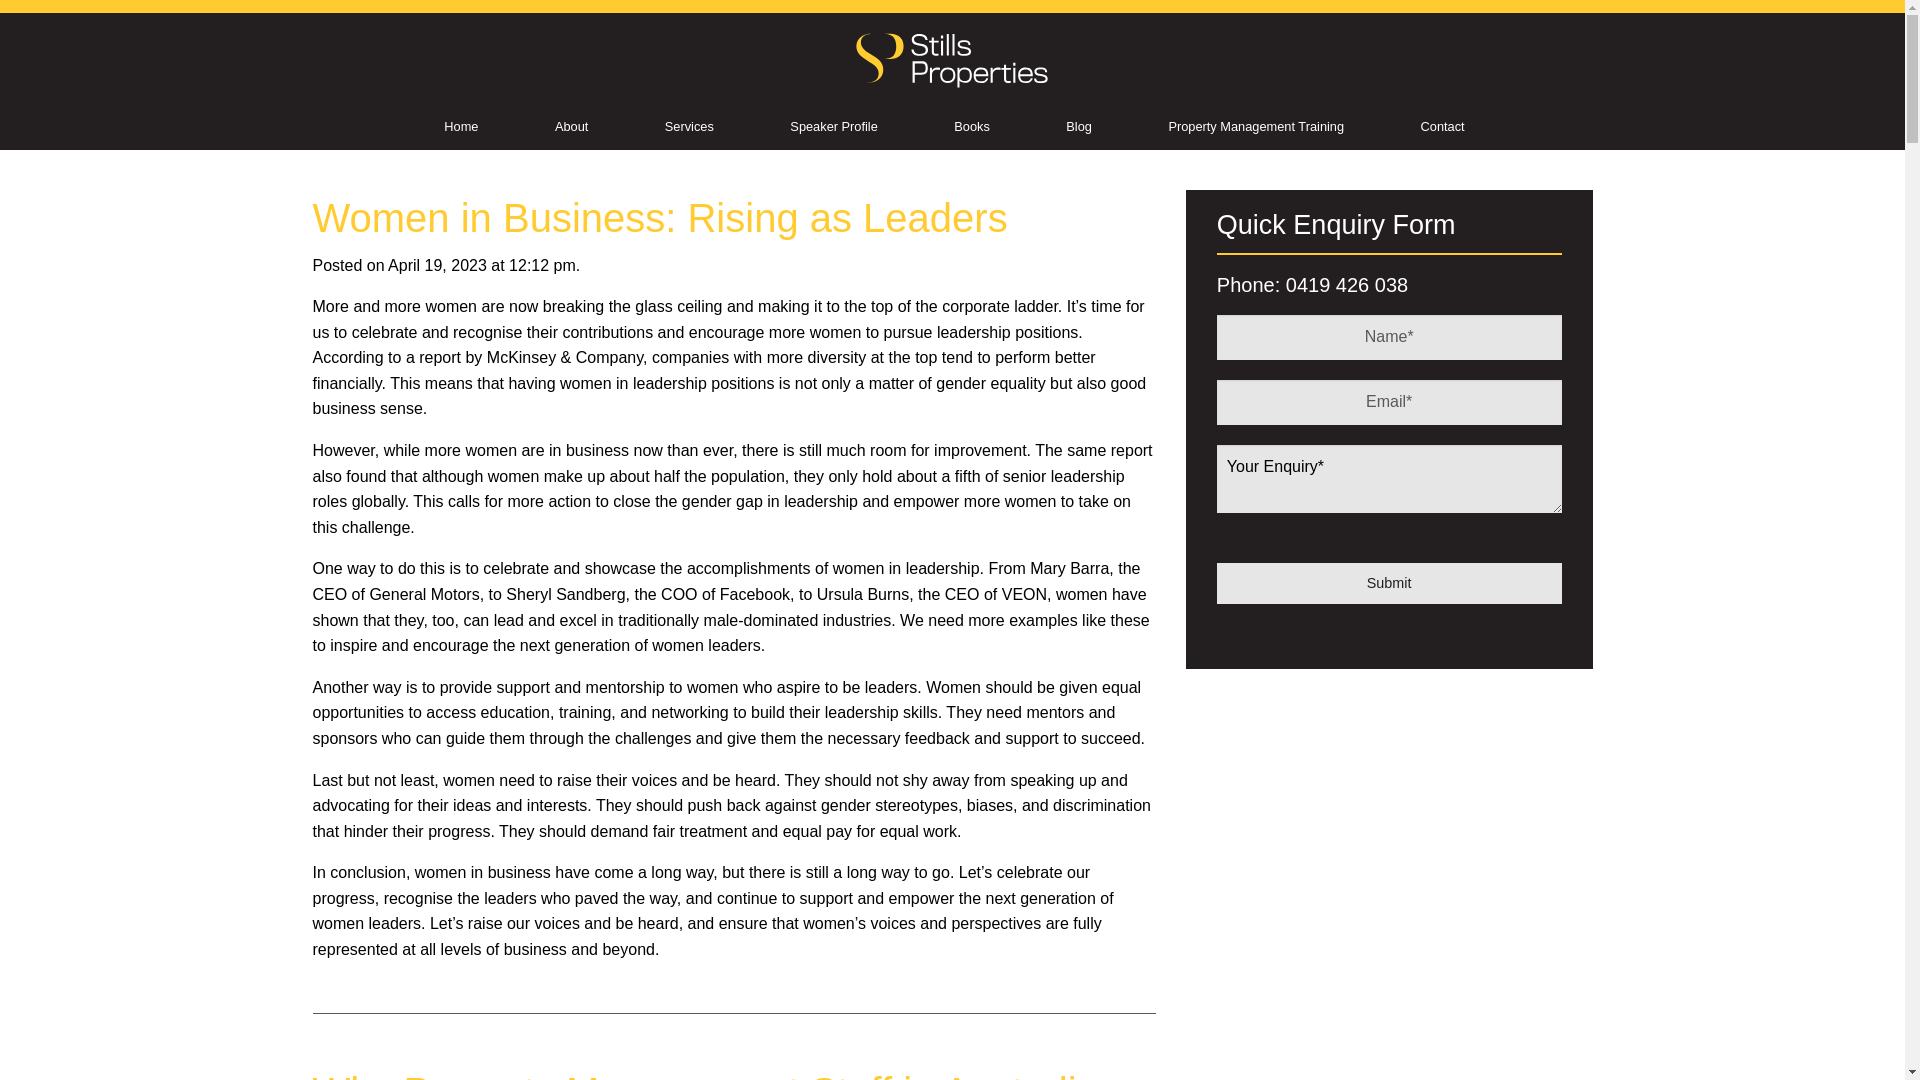 The image size is (1920, 1080). What do you see at coordinates (834, 127) in the screenshot?
I see `Speaker Profile` at bounding box center [834, 127].